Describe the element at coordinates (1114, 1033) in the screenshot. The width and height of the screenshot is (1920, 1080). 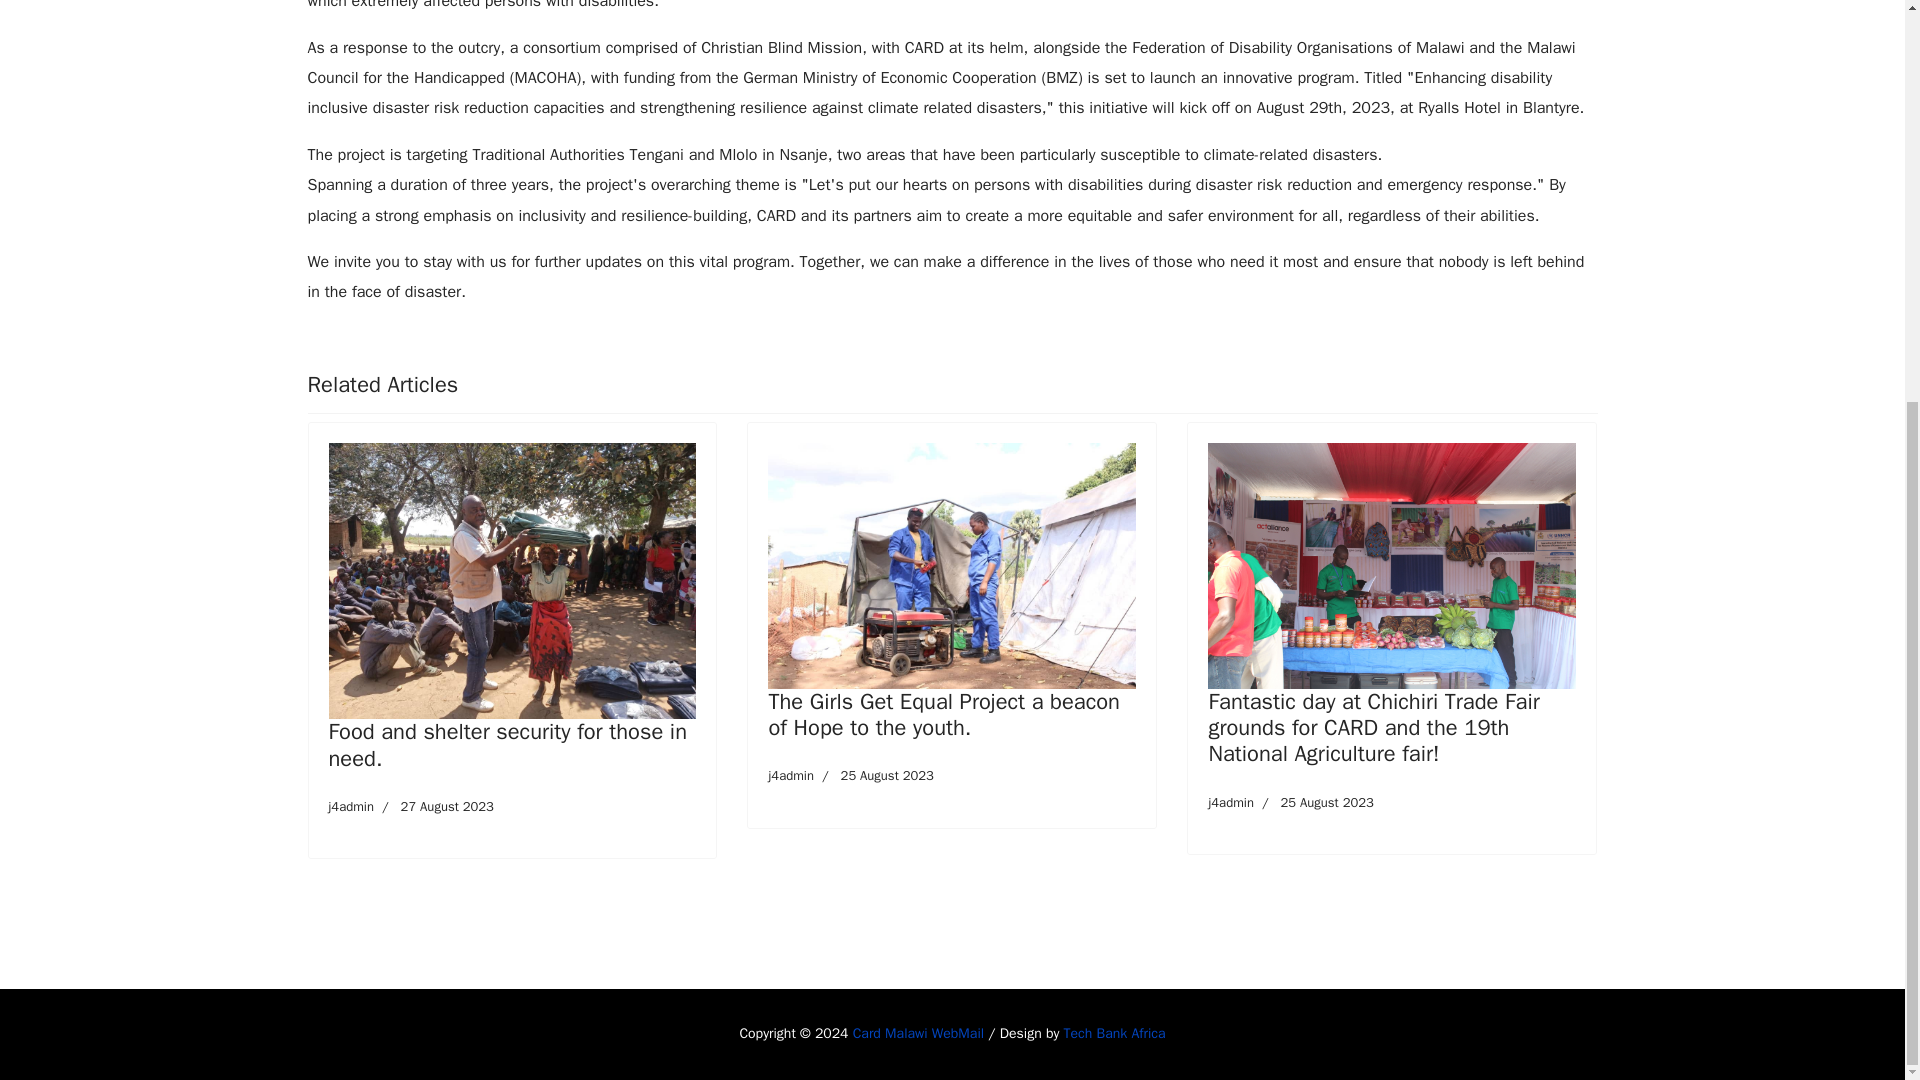
I see `The Girls Get Equal Project a beacon of Hope to the youth.` at that location.